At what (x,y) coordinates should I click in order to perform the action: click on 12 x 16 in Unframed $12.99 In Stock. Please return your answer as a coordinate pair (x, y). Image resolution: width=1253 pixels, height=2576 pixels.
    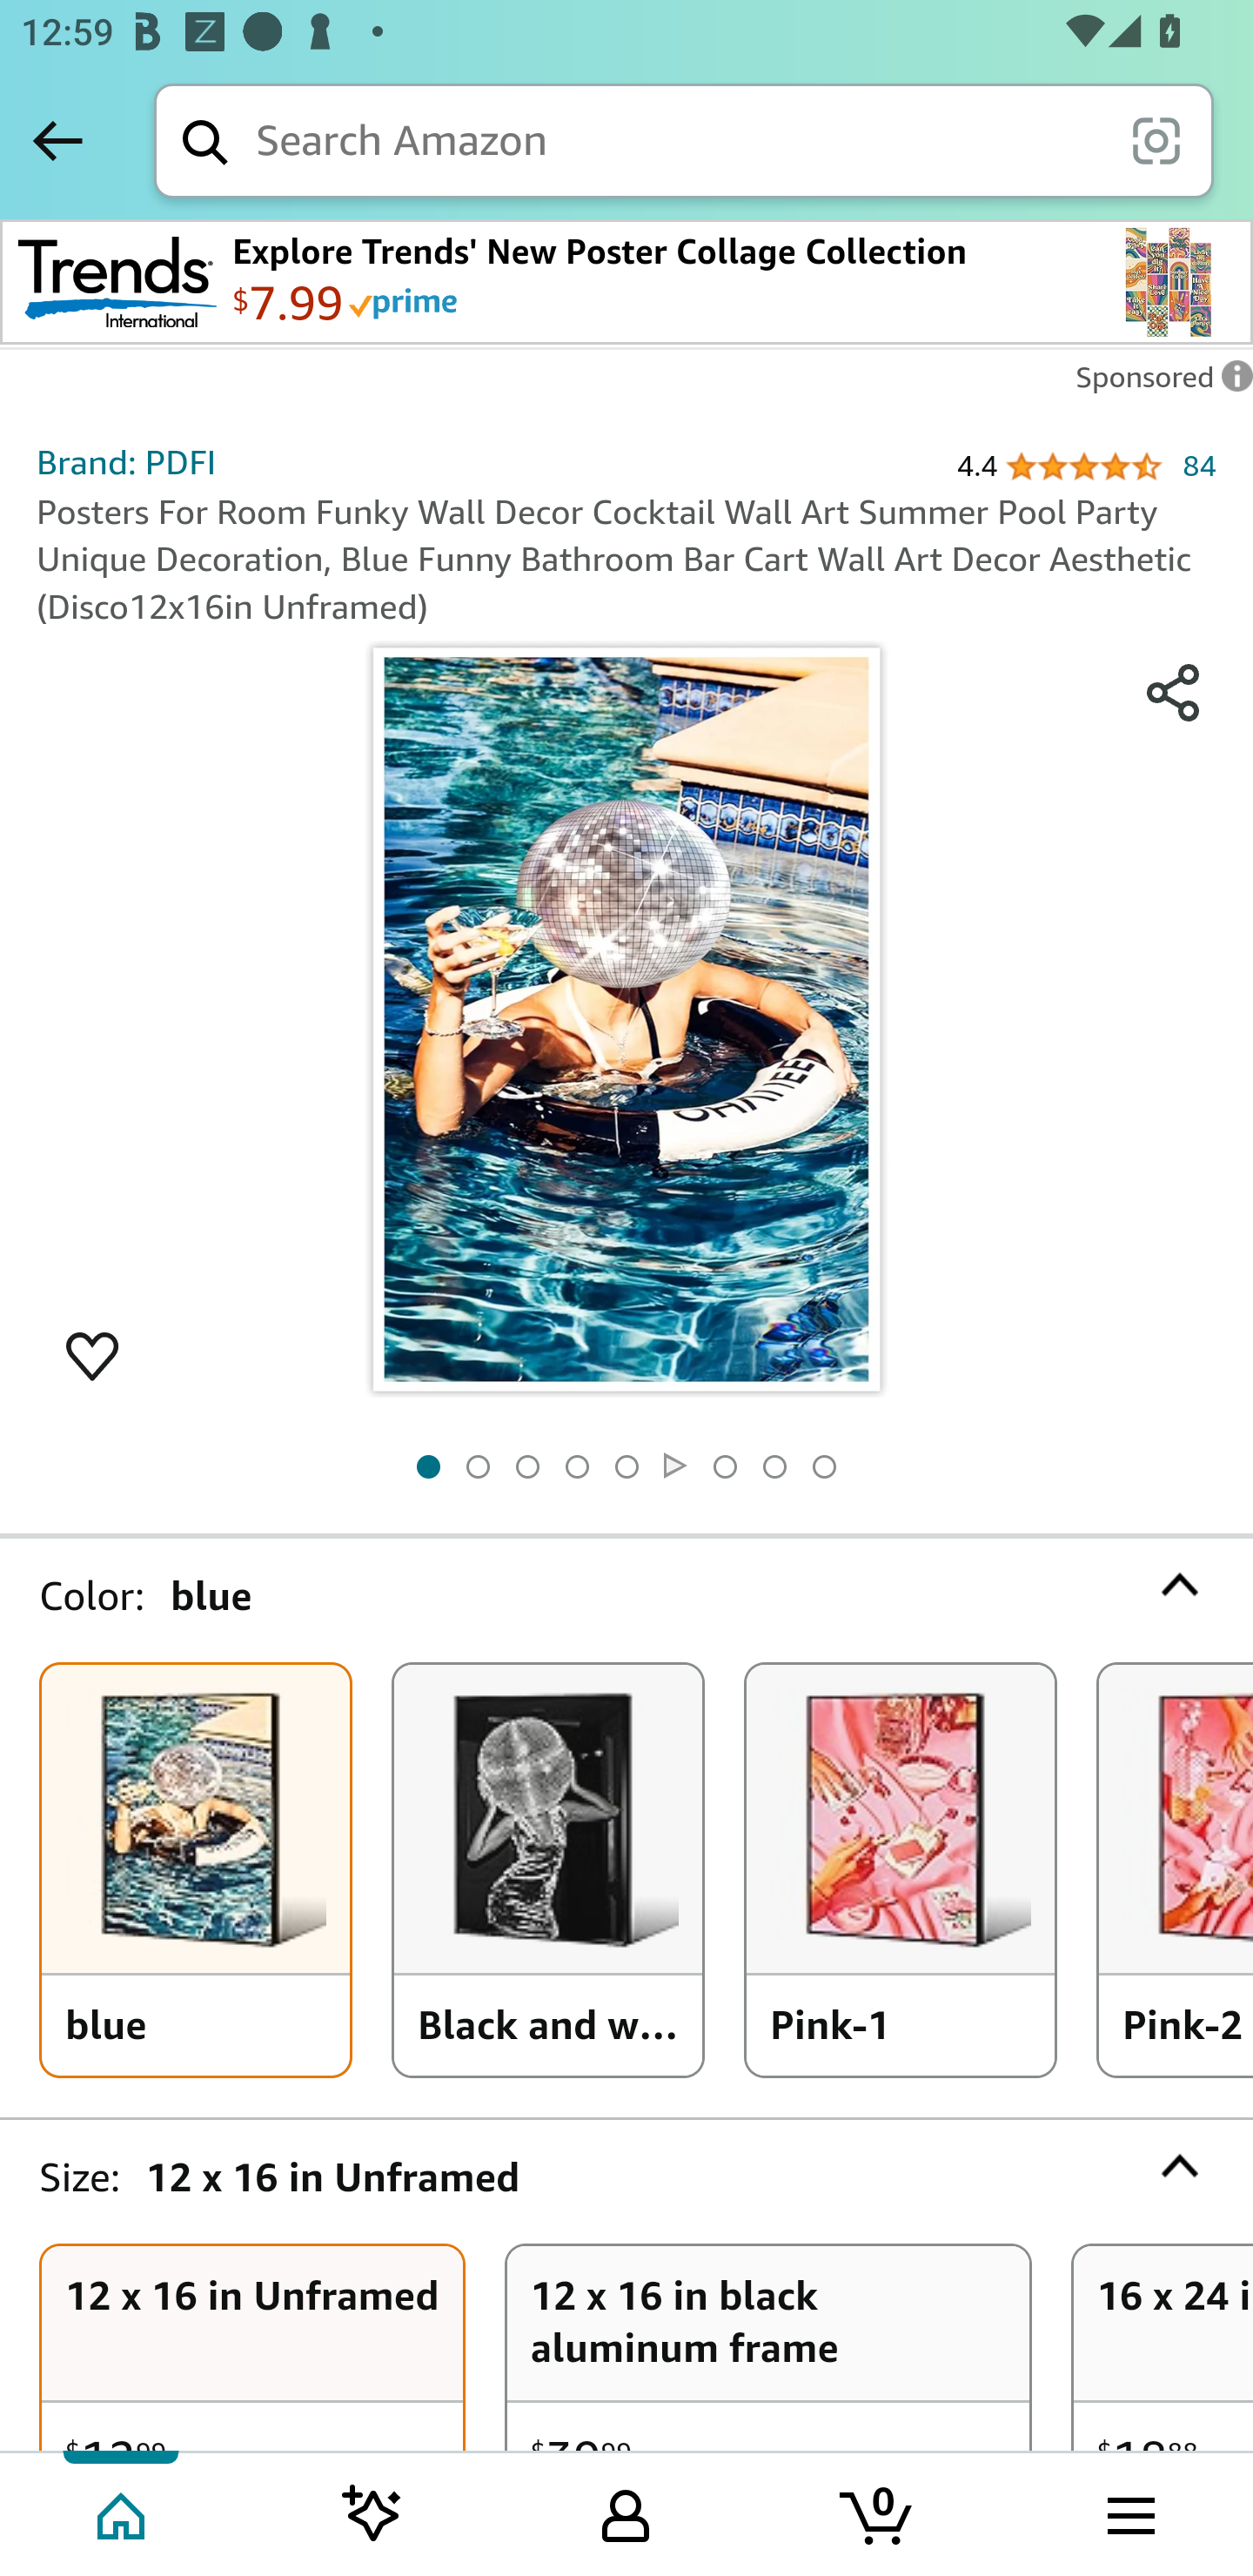
    Looking at the image, I should click on (252, 2349).